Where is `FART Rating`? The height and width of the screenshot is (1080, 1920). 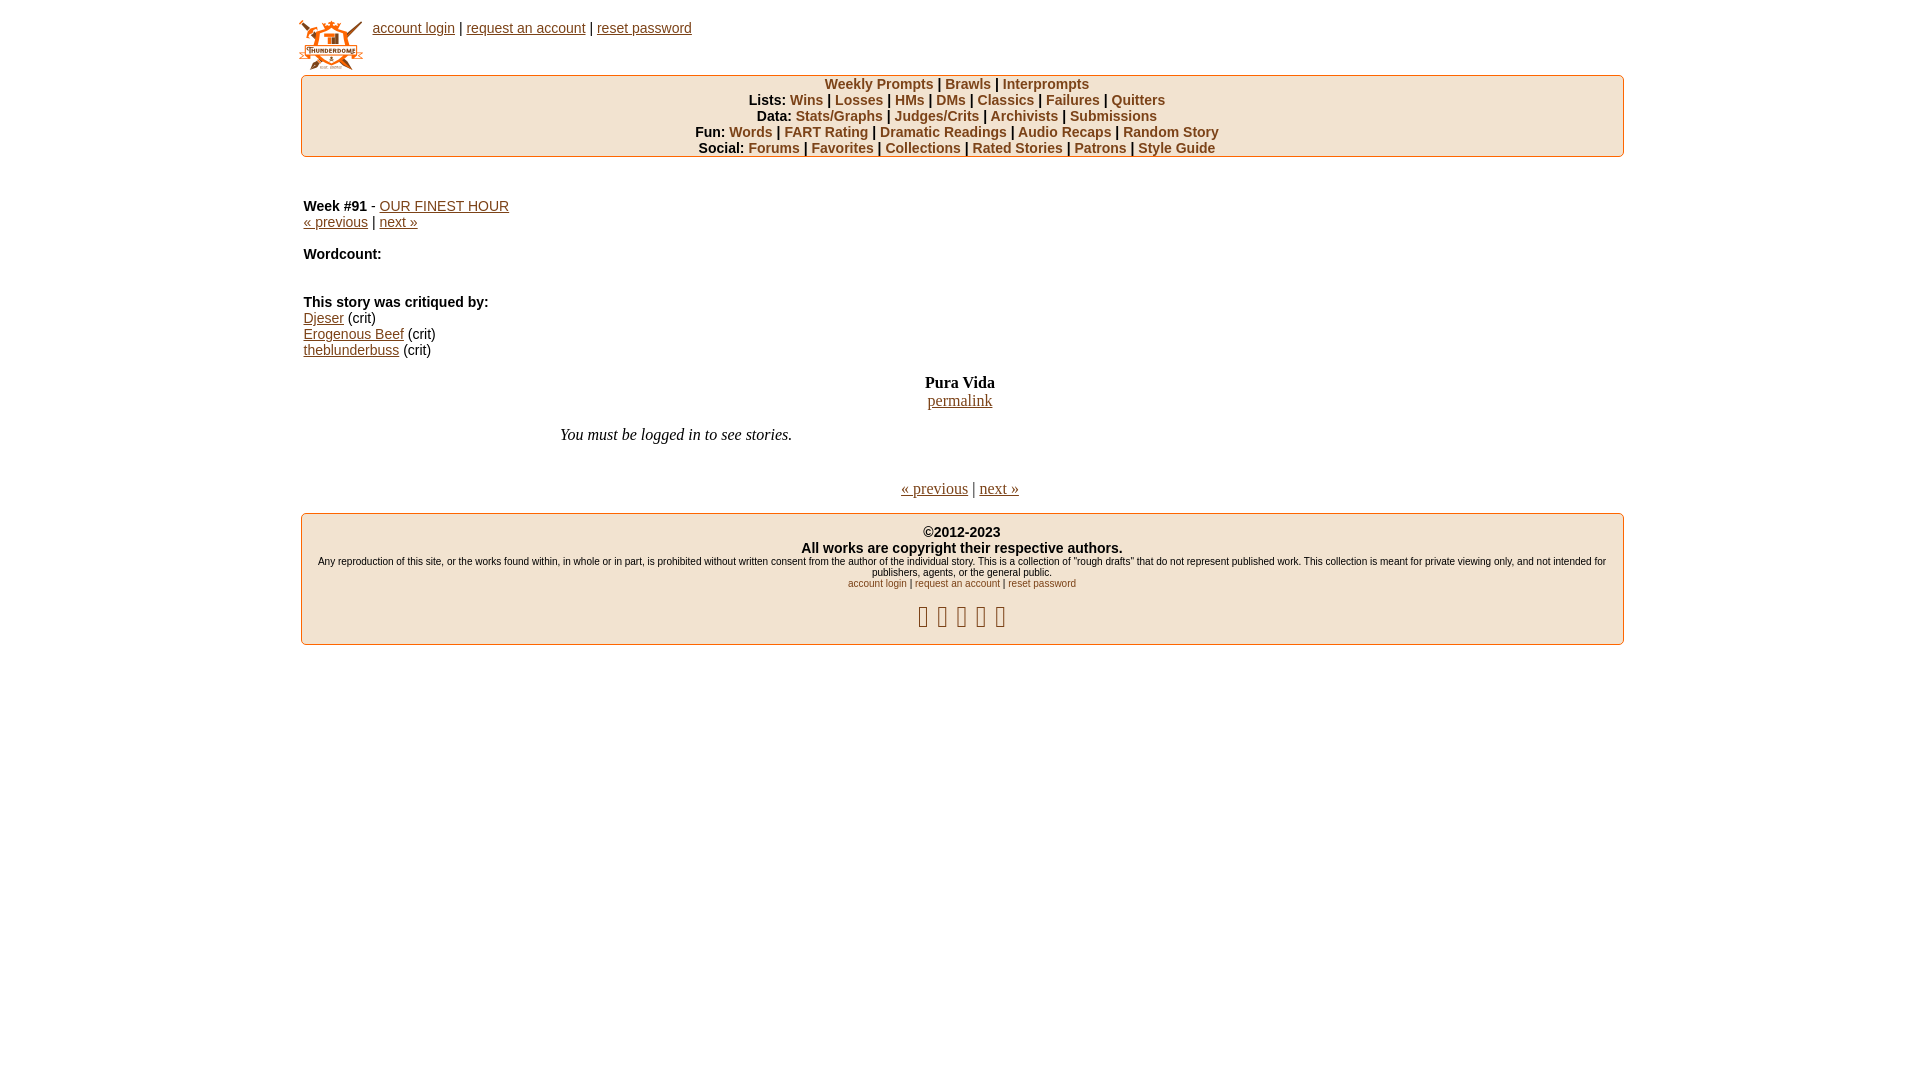 FART Rating is located at coordinates (832, 132).